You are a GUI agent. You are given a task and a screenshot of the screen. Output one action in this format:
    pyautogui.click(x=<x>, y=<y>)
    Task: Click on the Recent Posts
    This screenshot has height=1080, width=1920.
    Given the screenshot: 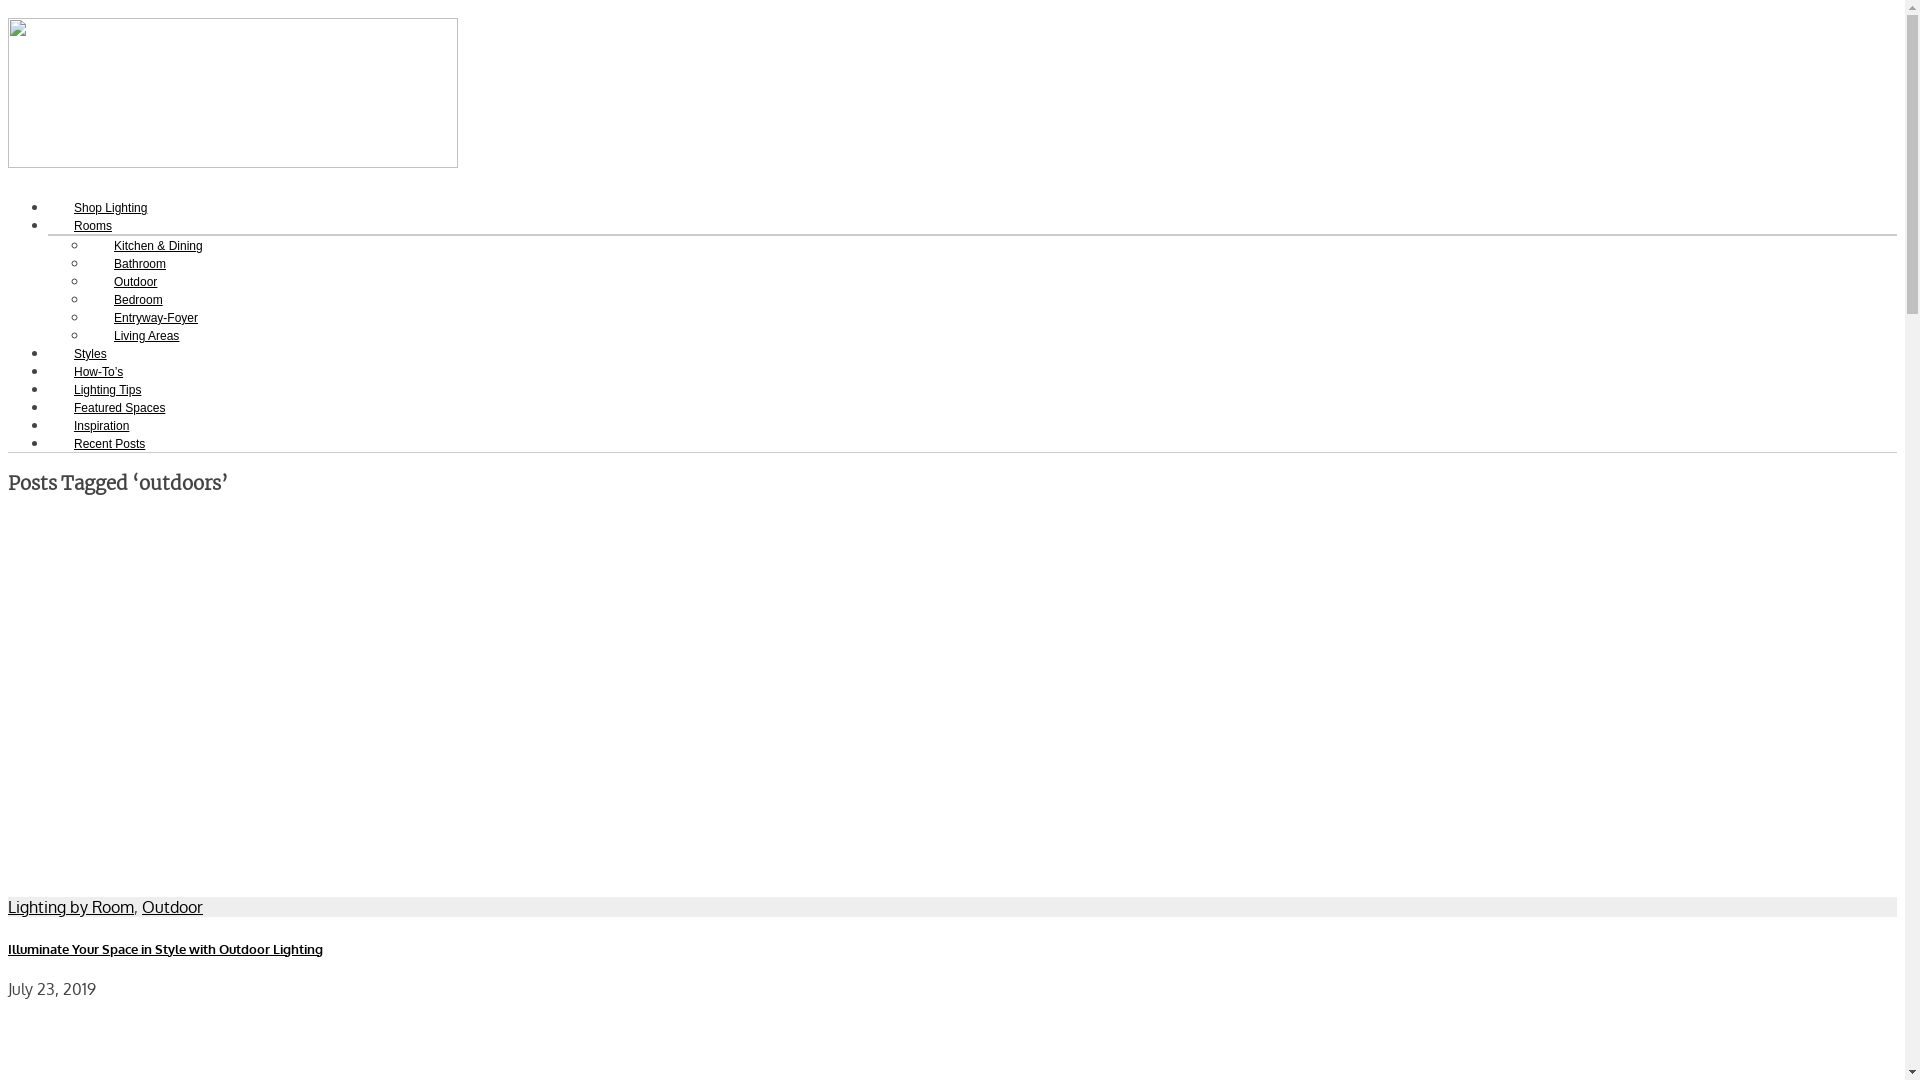 What is the action you would take?
    pyautogui.click(x=110, y=444)
    